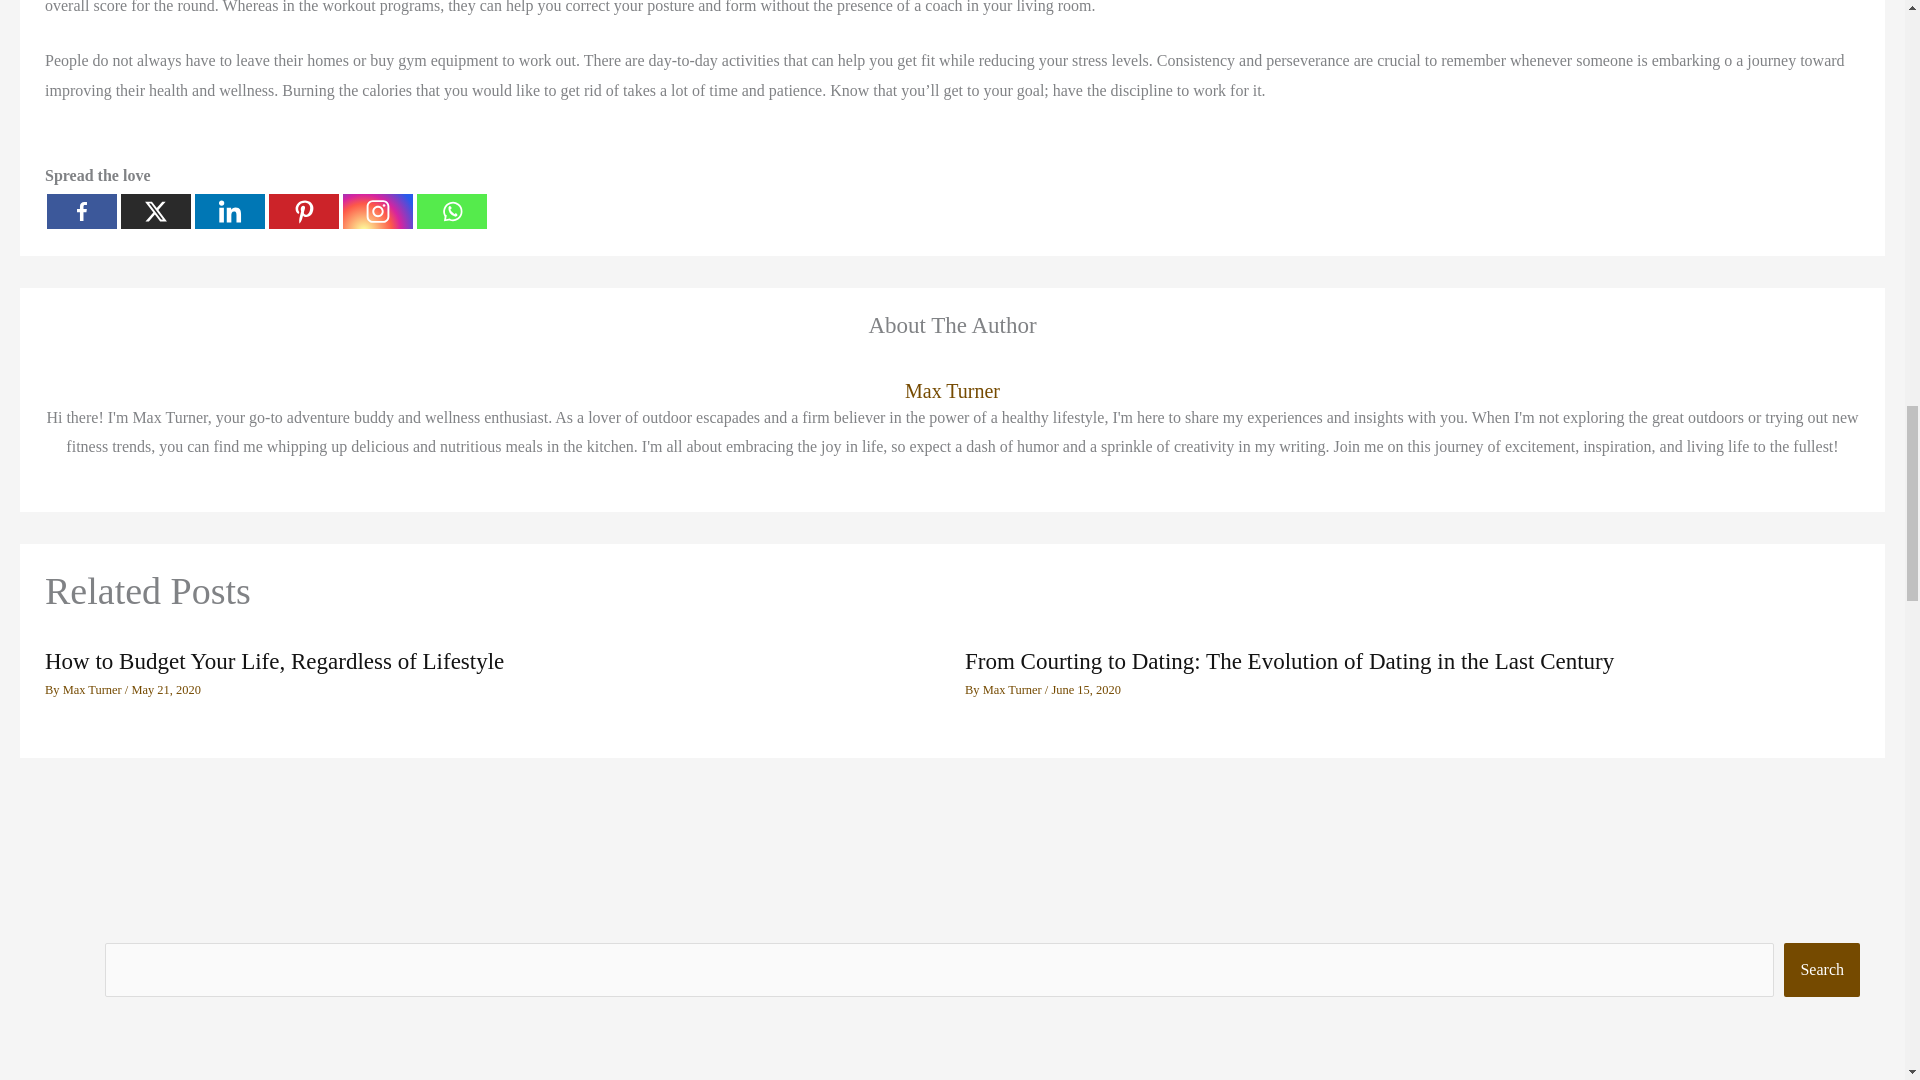 Image resolution: width=1920 pixels, height=1080 pixels. What do you see at coordinates (1822, 969) in the screenshot?
I see `Search` at bounding box center [1822, 969].